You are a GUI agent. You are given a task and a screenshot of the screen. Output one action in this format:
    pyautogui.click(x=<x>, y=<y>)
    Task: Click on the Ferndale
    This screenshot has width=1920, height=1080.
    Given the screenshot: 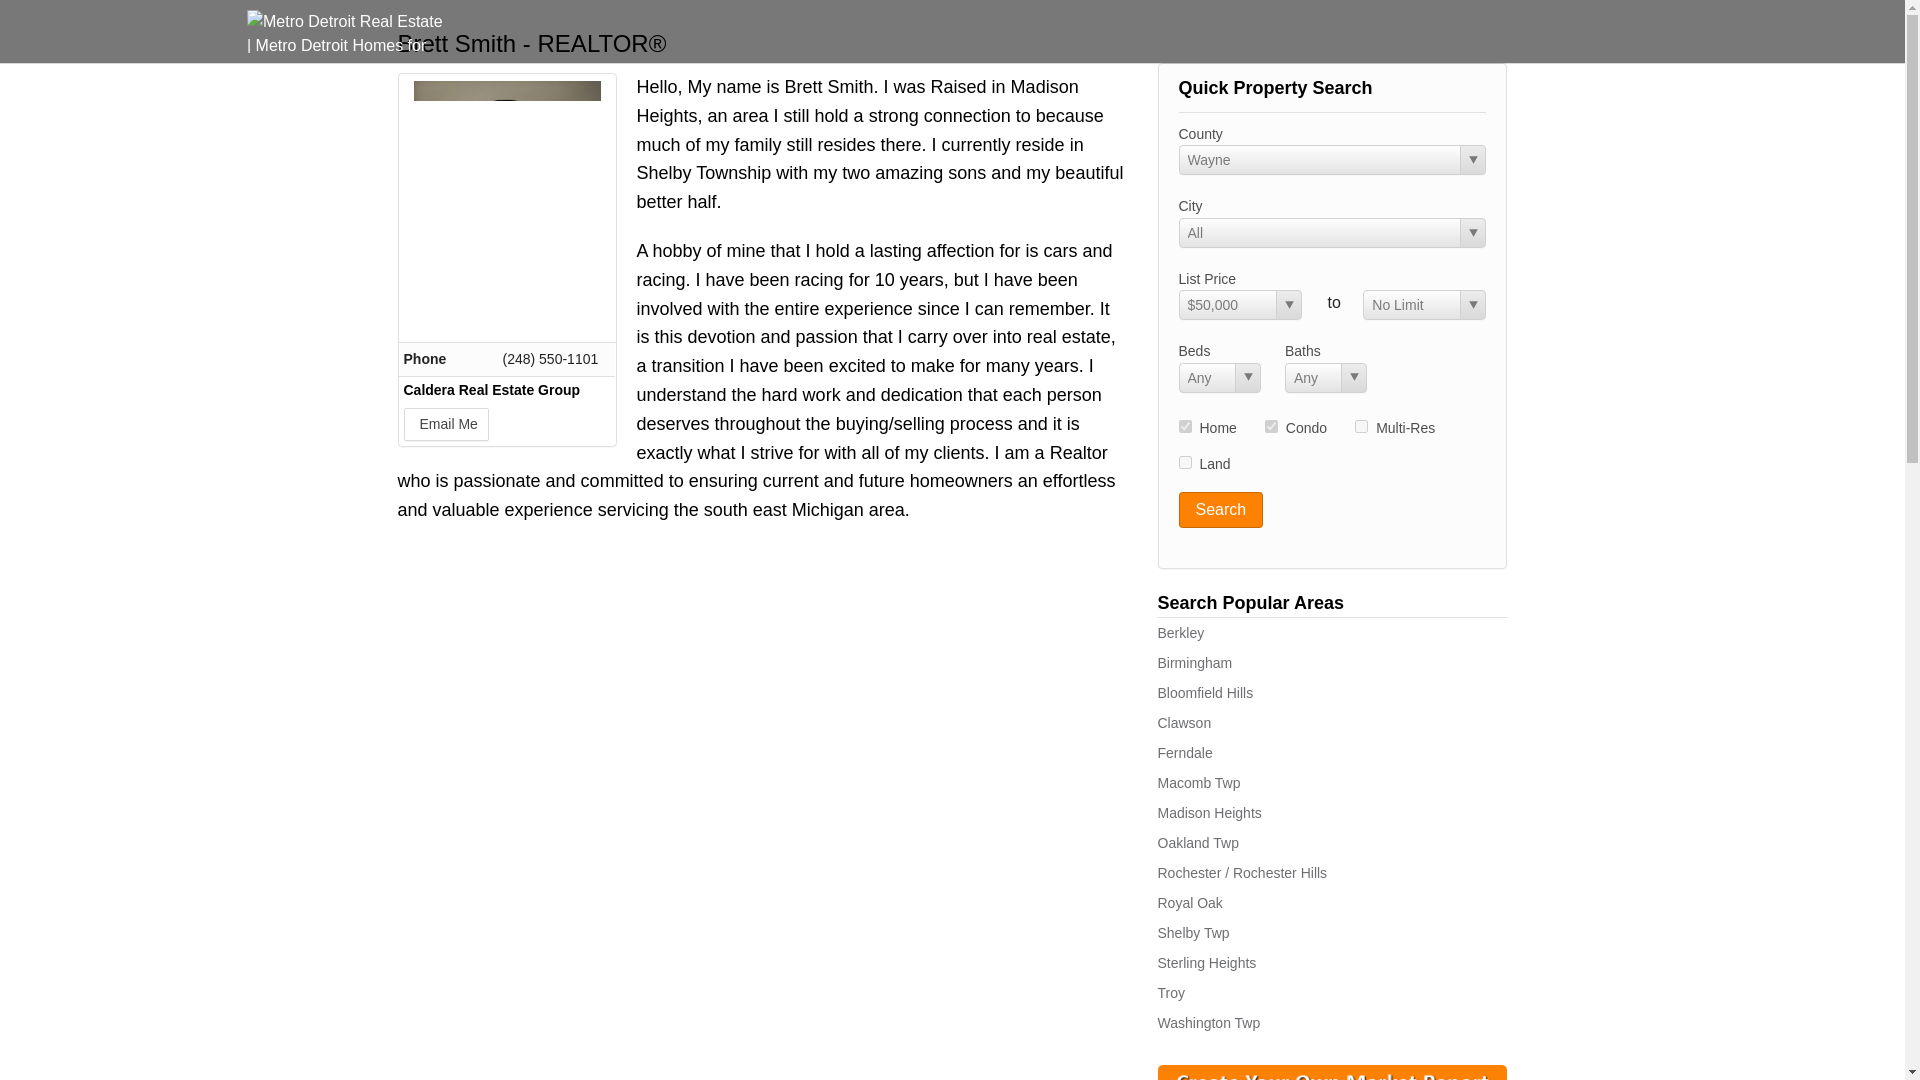 What is the action you would take?
    pyautogui.click(x=1185, y=753)
    